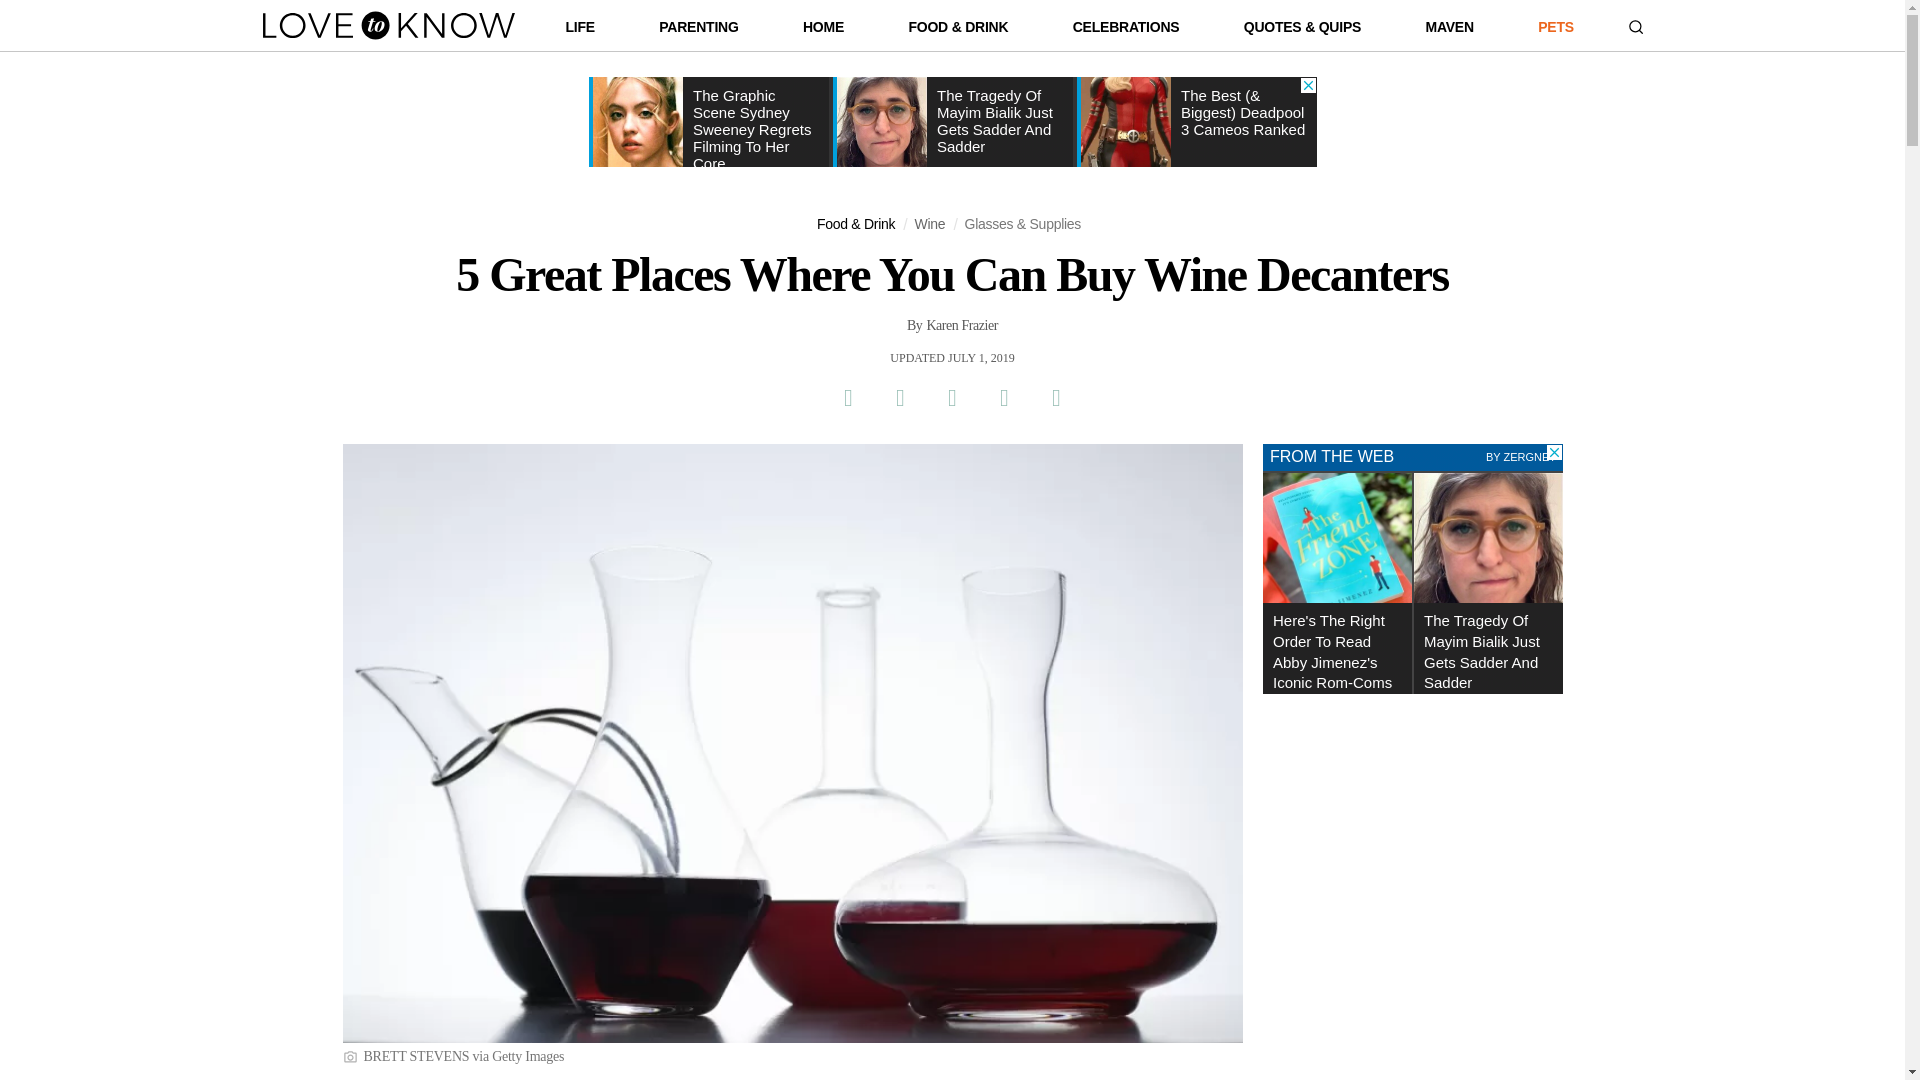  Describe the element at coordinates (698, 31) in the screenshot. I see `PARENTING` at that location.